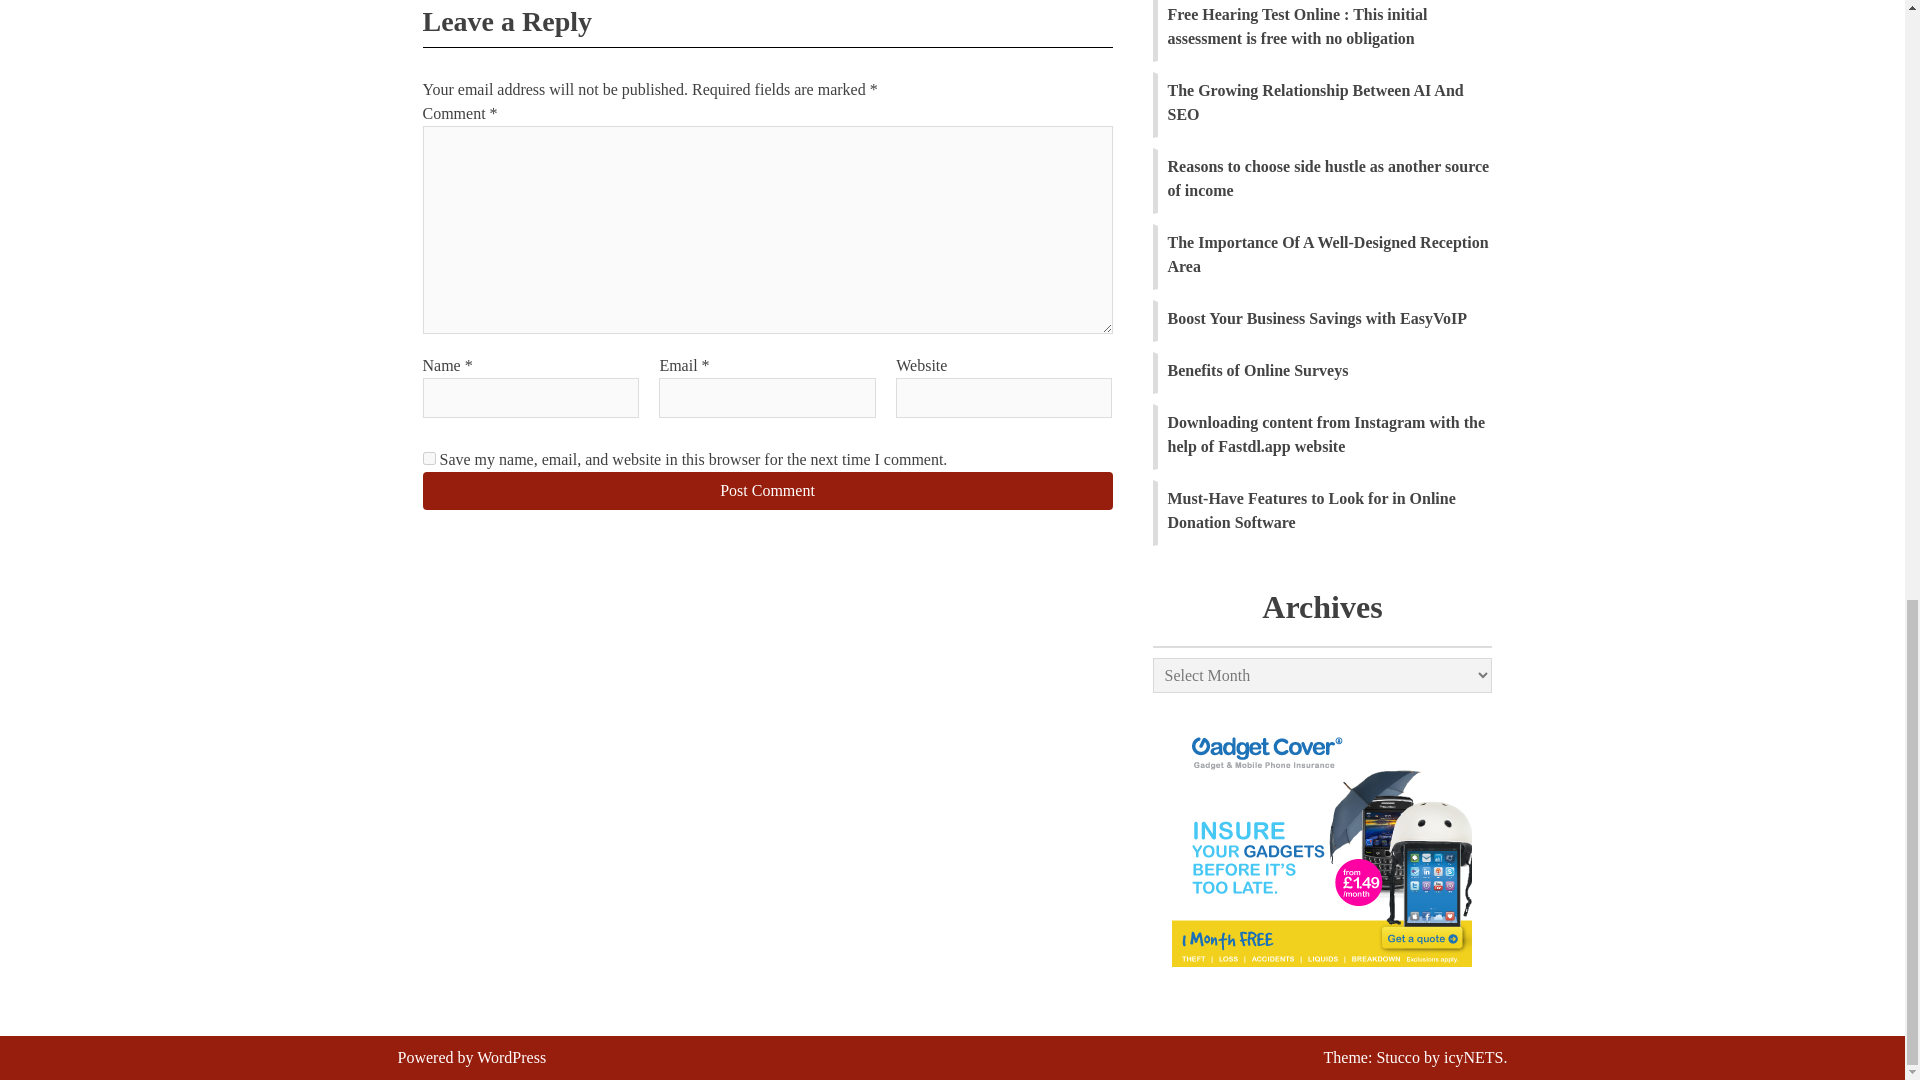  I want to click on yes, so click(428, 458).